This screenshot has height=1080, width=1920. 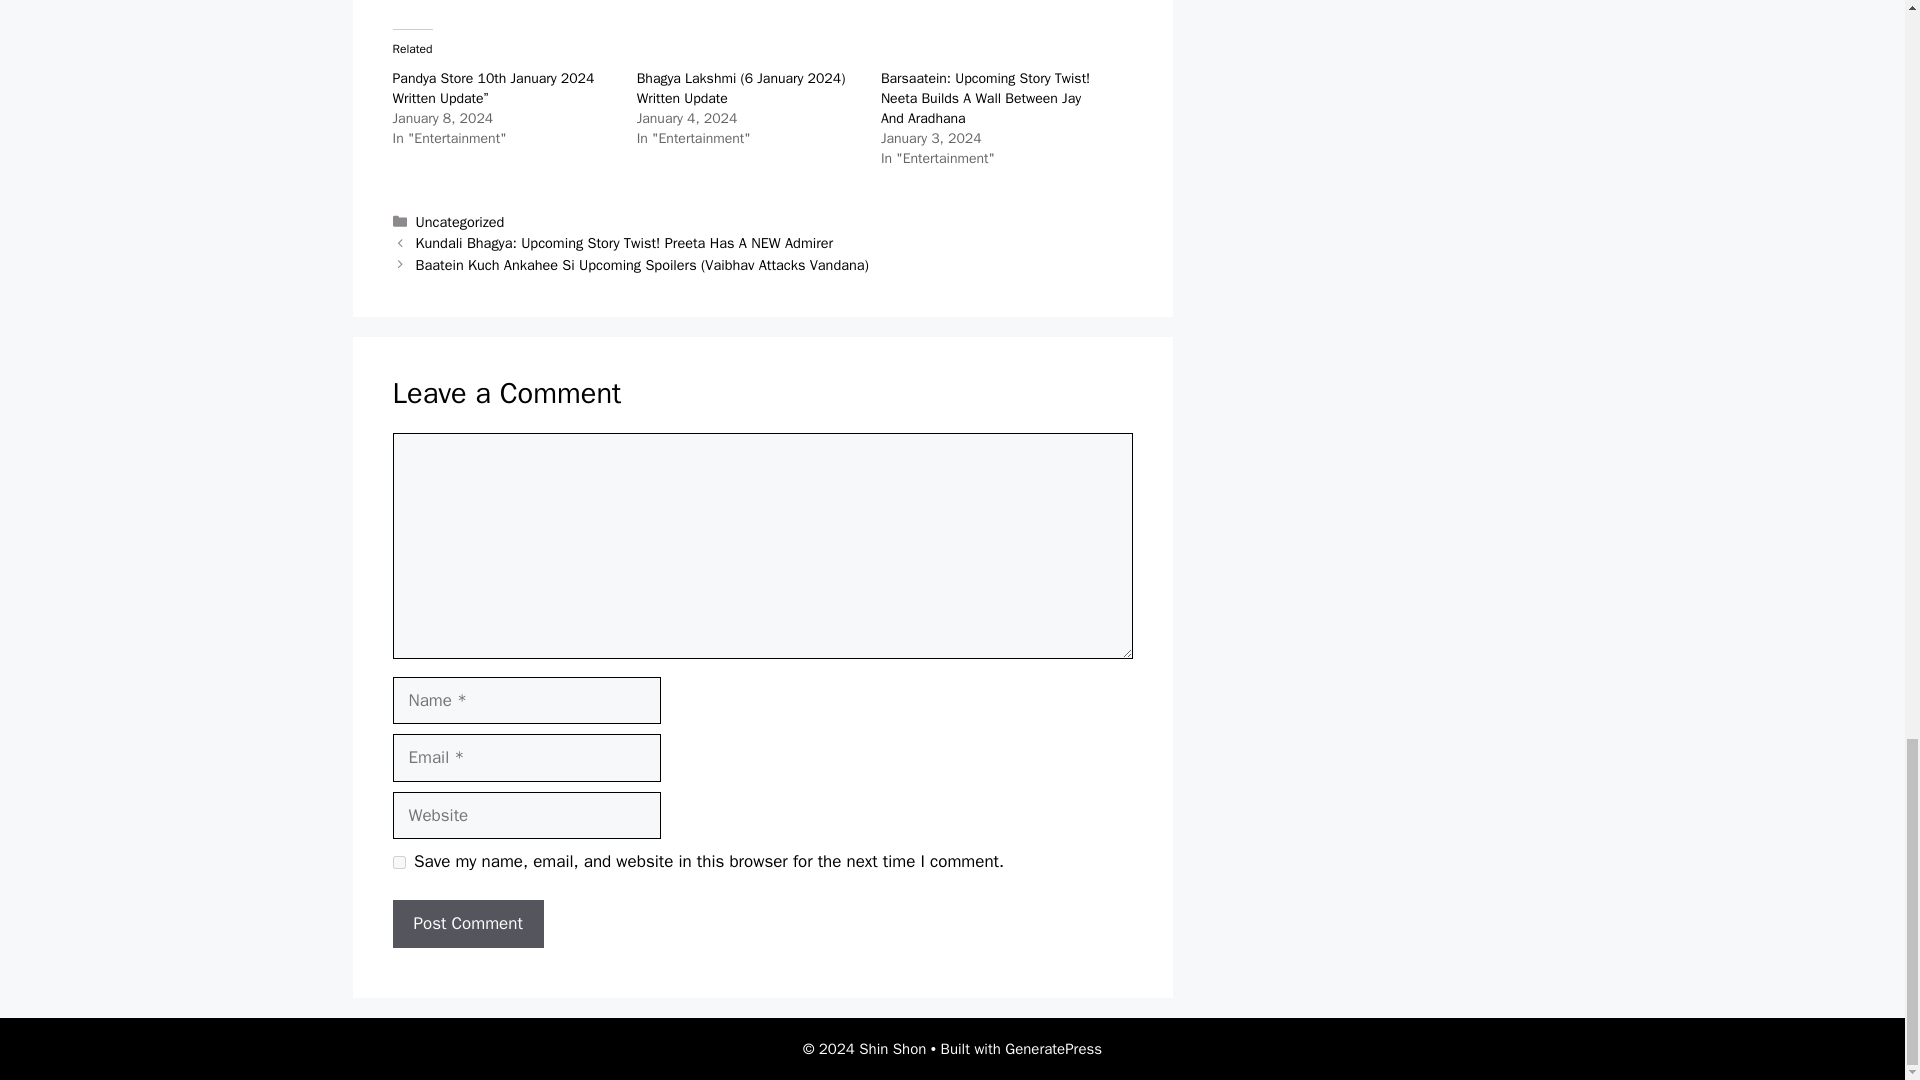 What do you see at coordinates (398, 862) in the screenshot?
I see `yes` at bounding box center [398, 862].